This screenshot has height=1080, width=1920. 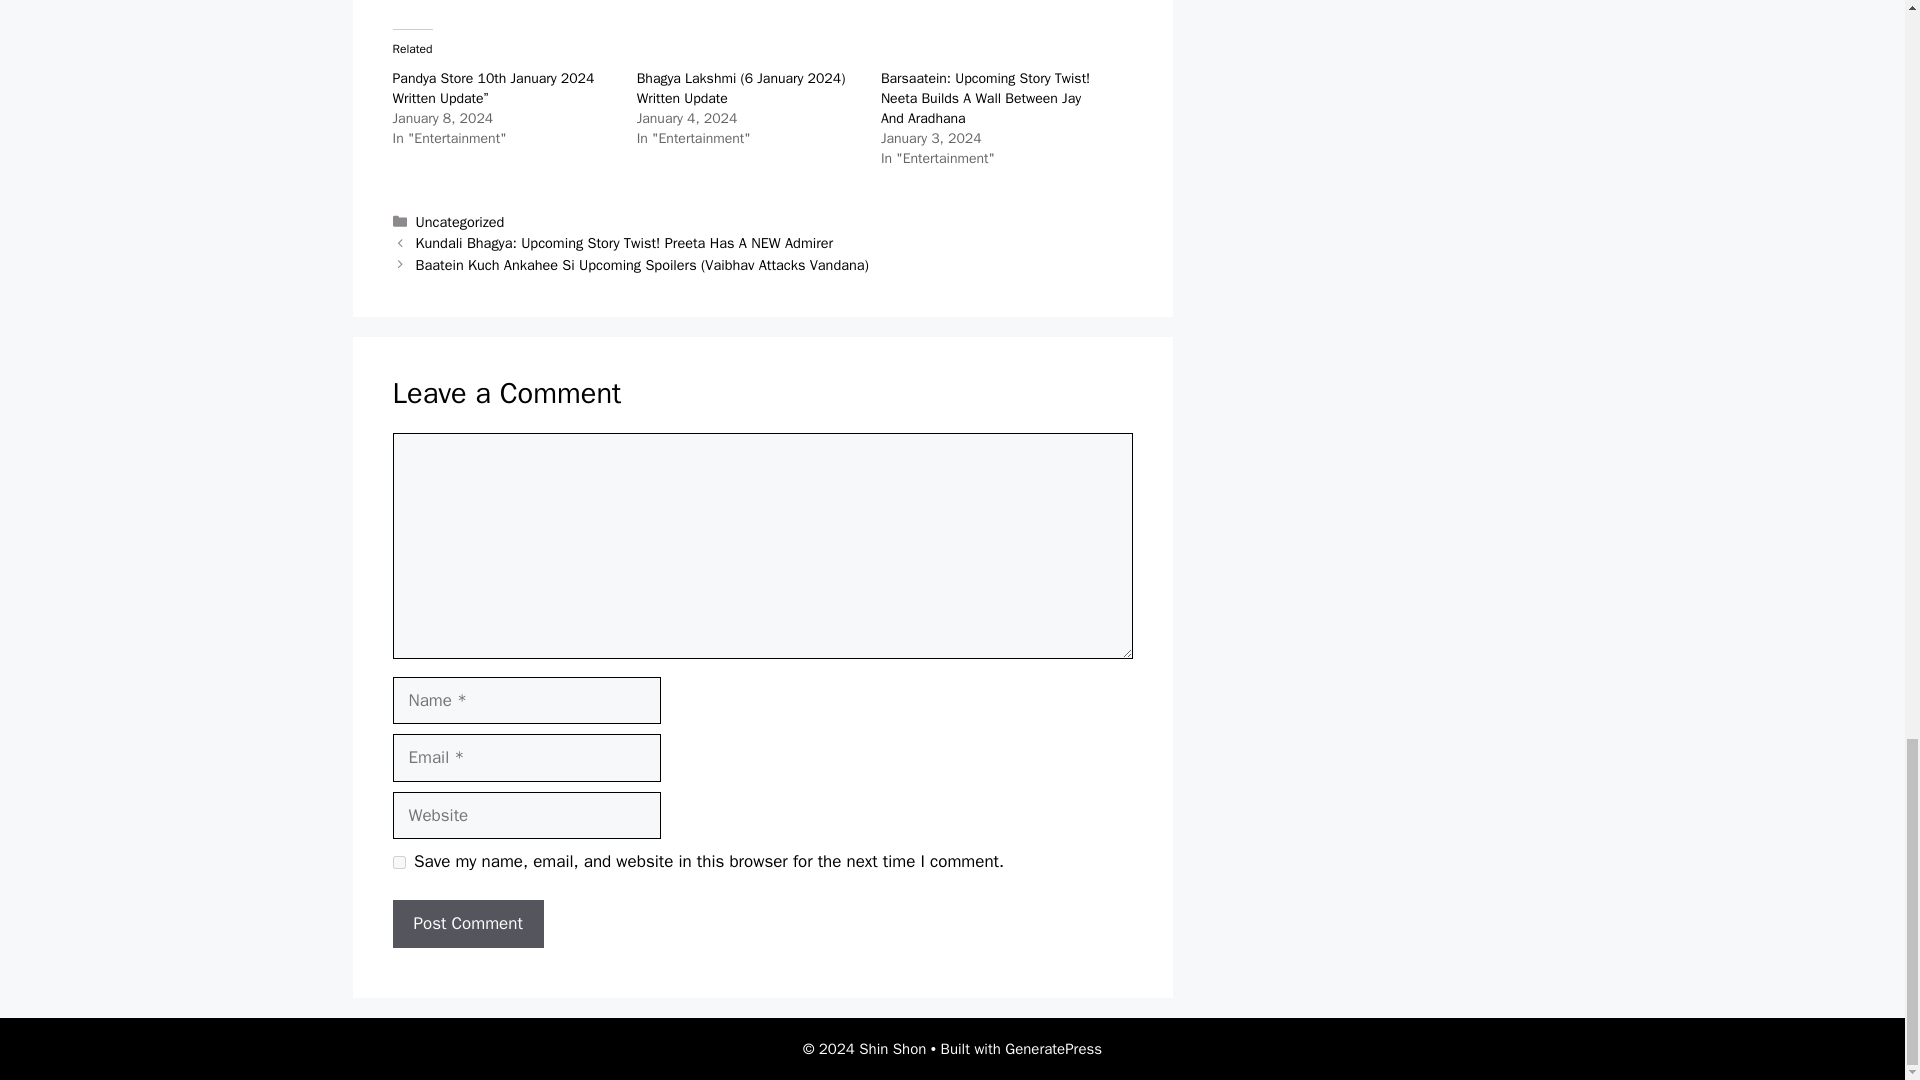 What do you see at coordinates (398, 862) in the screenshot?
I see `yes` at bounding box center [398, 862].